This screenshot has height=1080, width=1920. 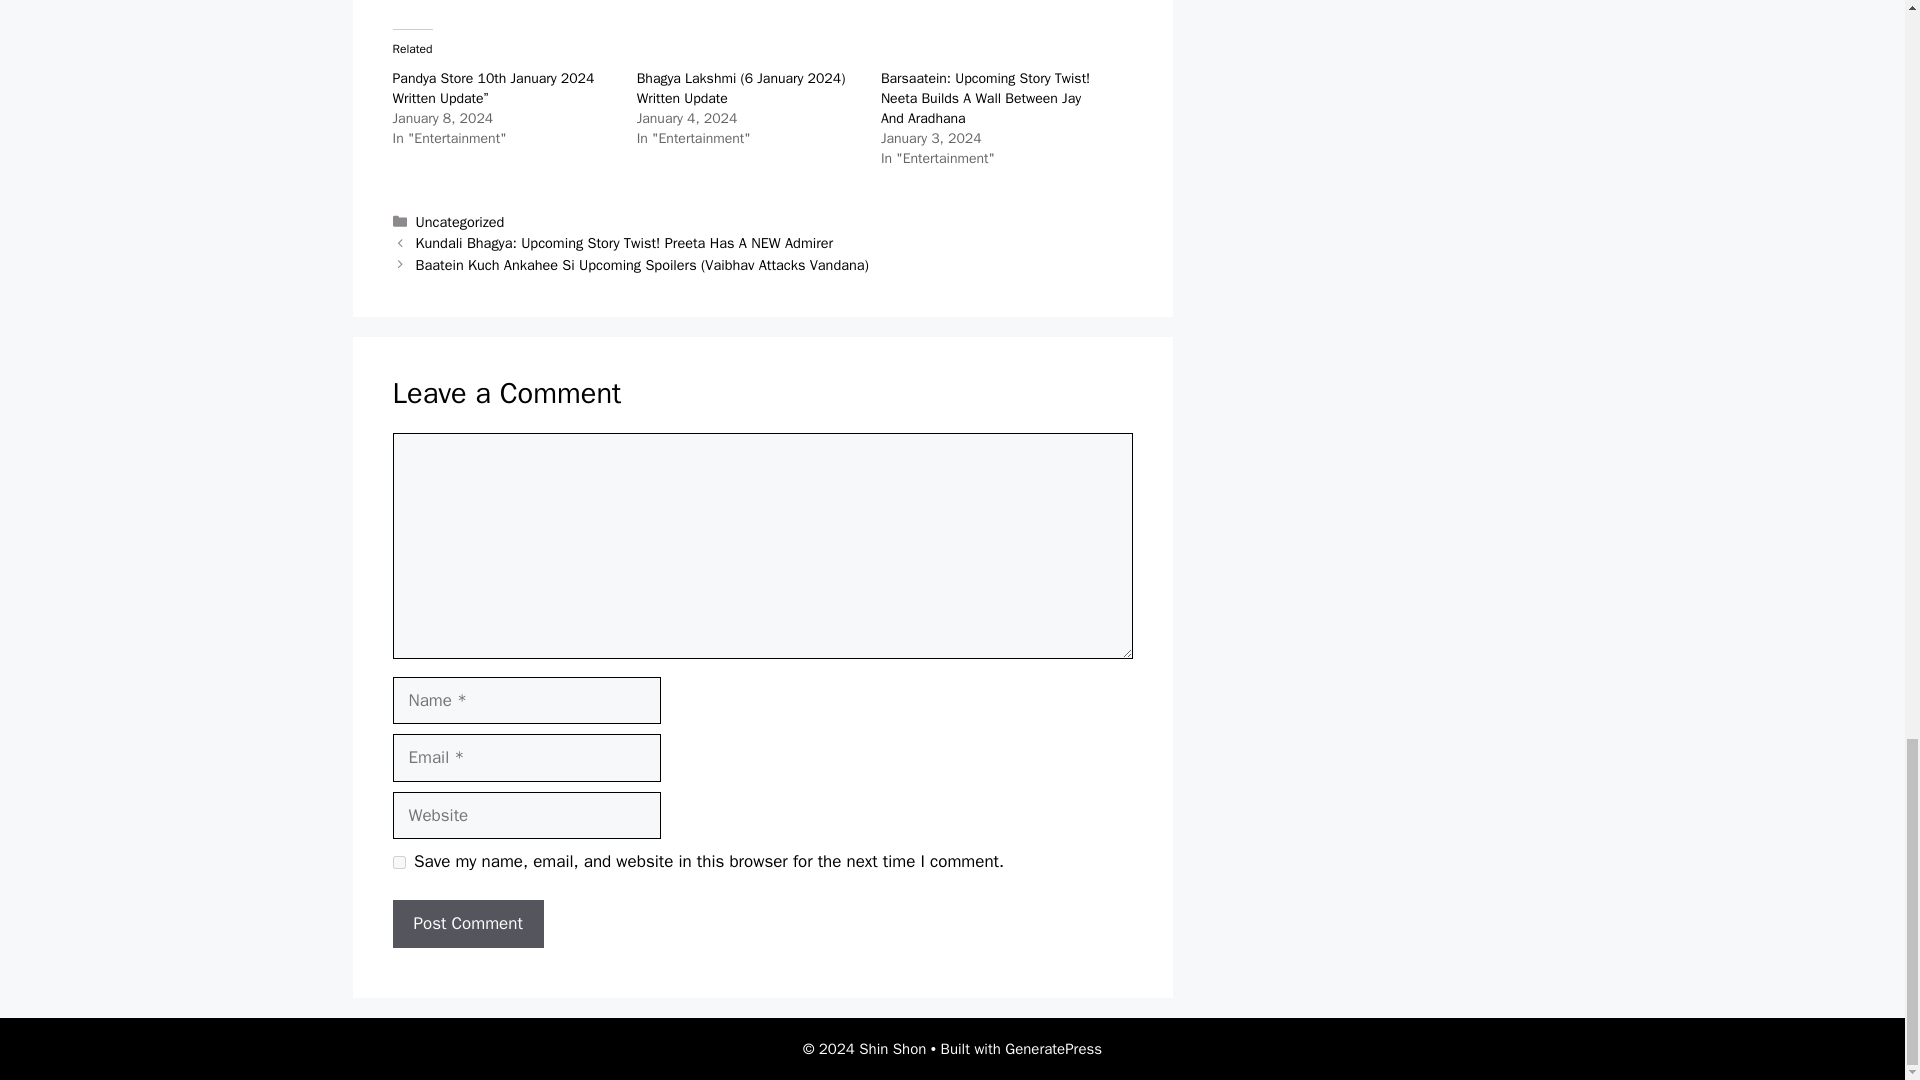 What do you see at coordinates (398, 862) in the screenshot?
I see `yes` at bounding box center [398, 862].